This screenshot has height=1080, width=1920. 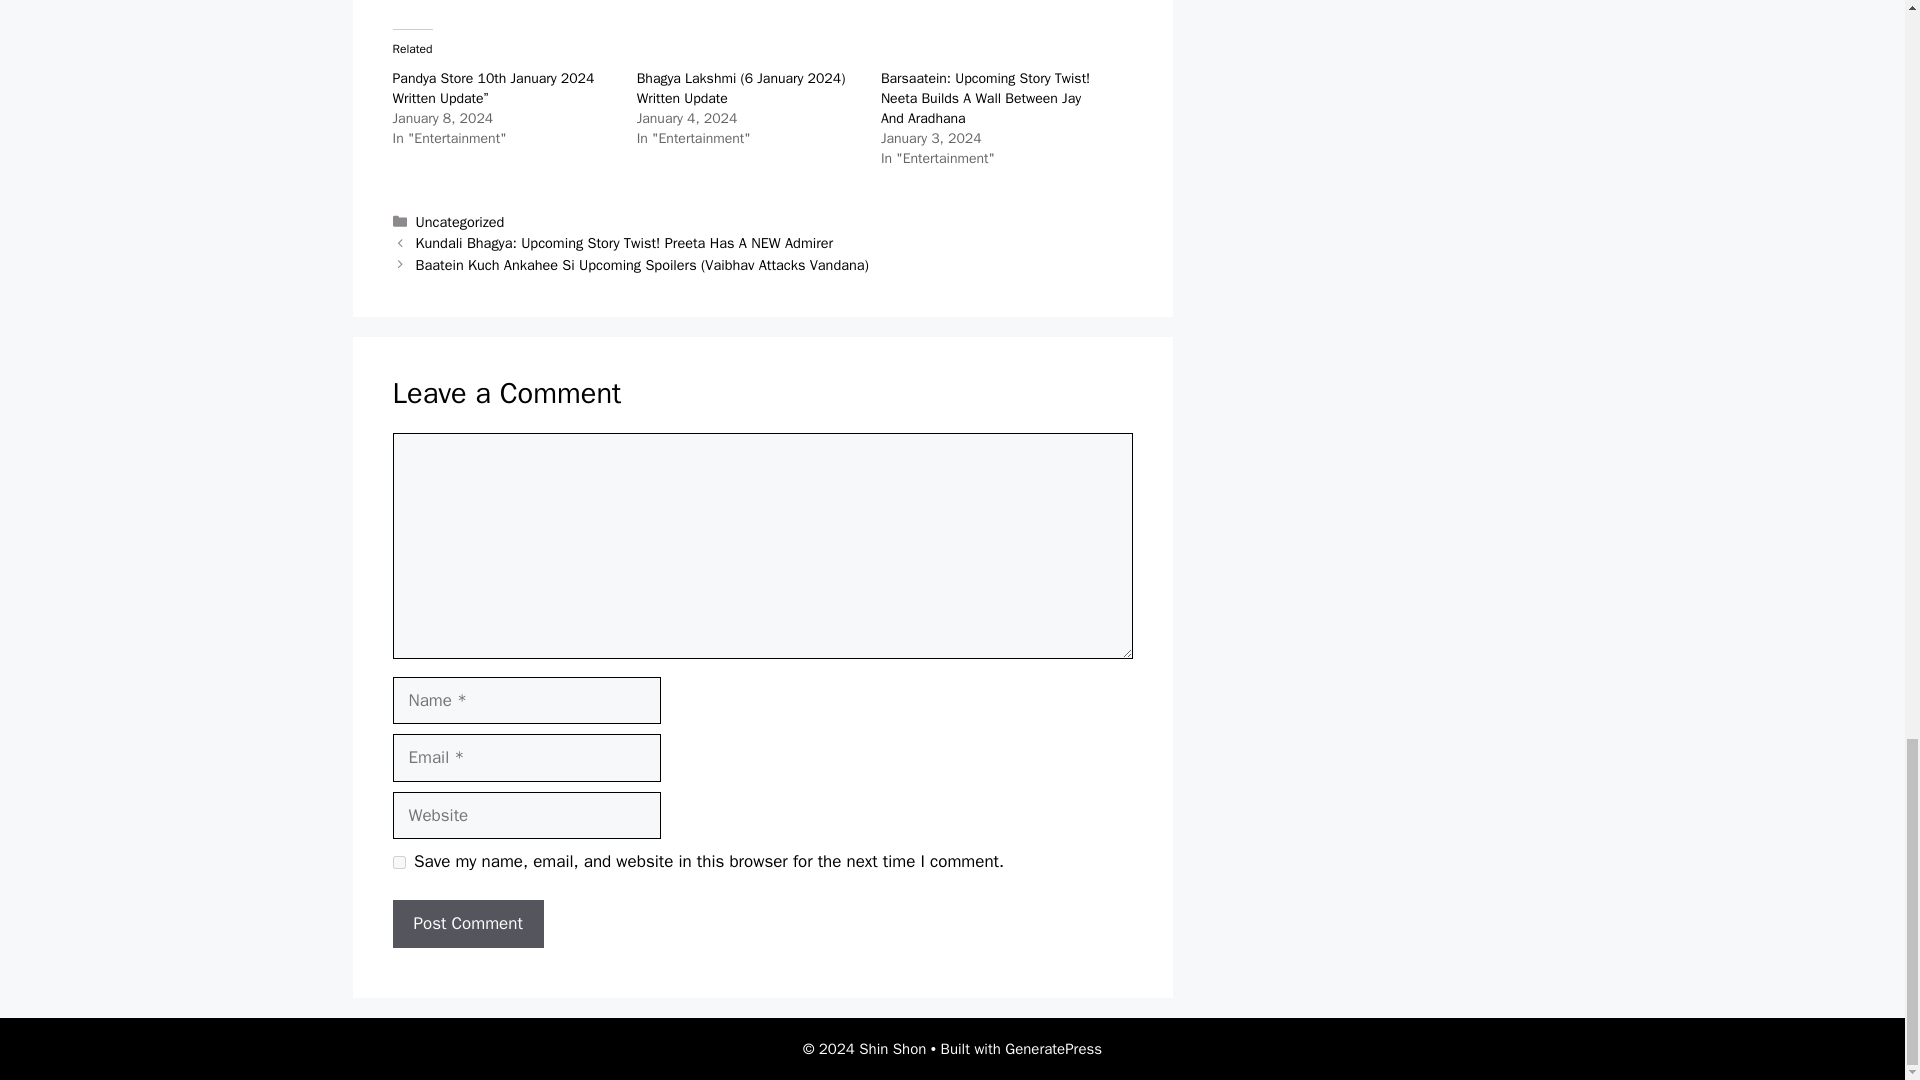 What do you see at coordinates (398, 862) in the screenshot?
I see `yes` at bounding box center [398, 862].